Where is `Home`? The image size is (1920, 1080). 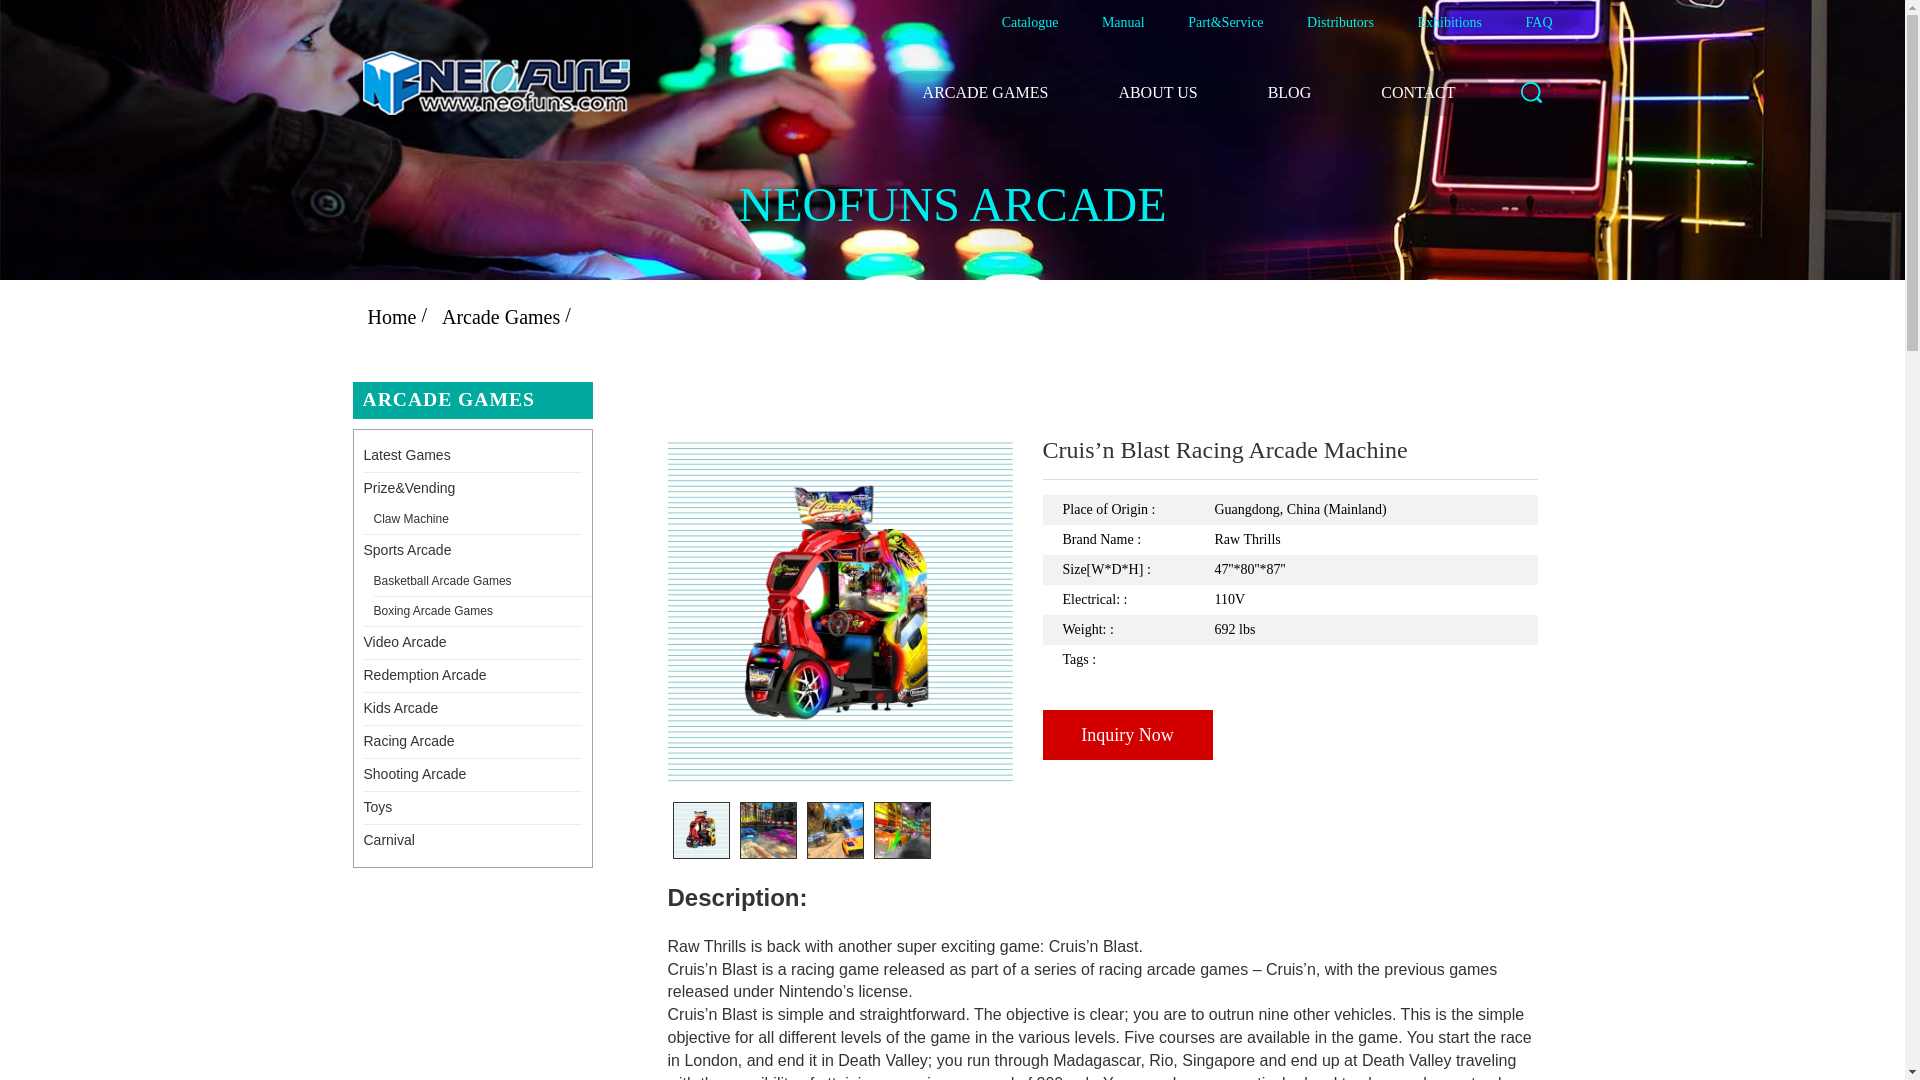
Home is located at coordinates (392, 316).